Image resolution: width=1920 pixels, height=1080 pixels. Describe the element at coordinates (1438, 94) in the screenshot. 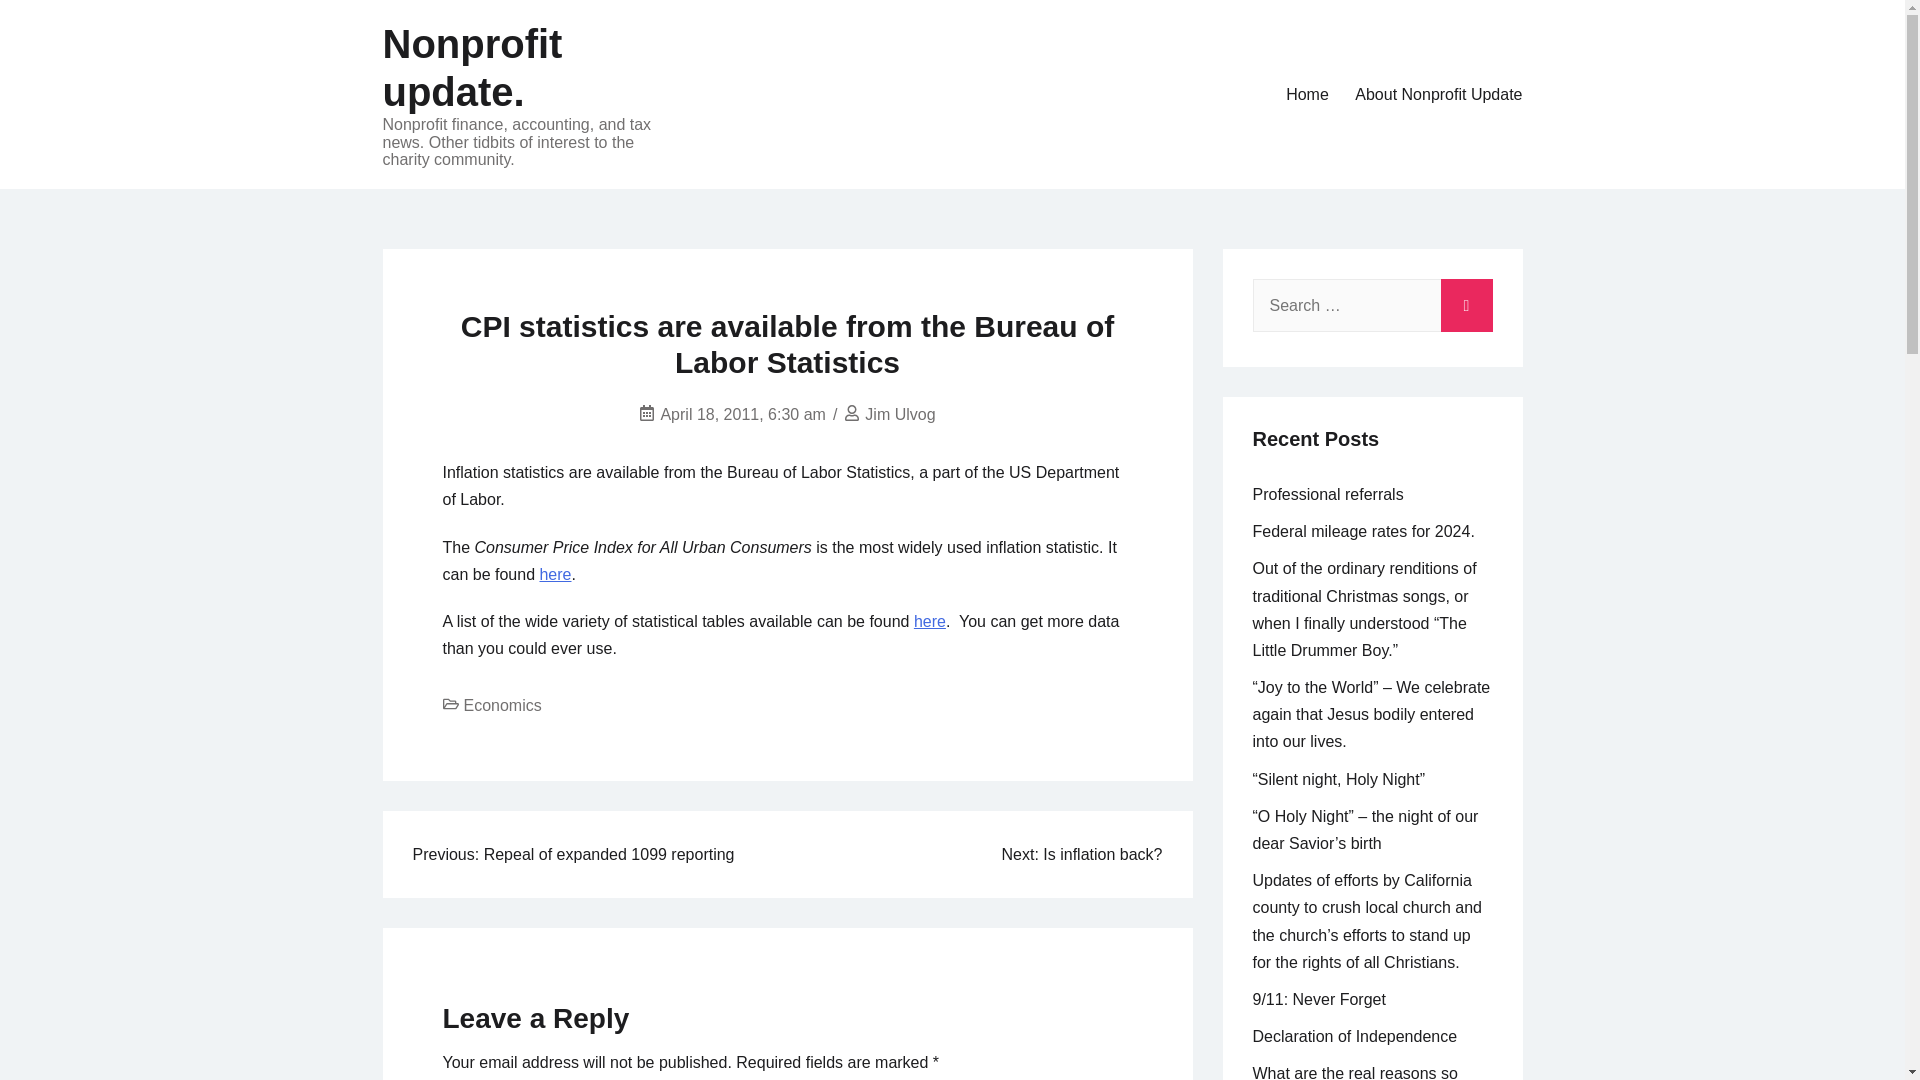

I see `About Nonprofit Update` at that location.